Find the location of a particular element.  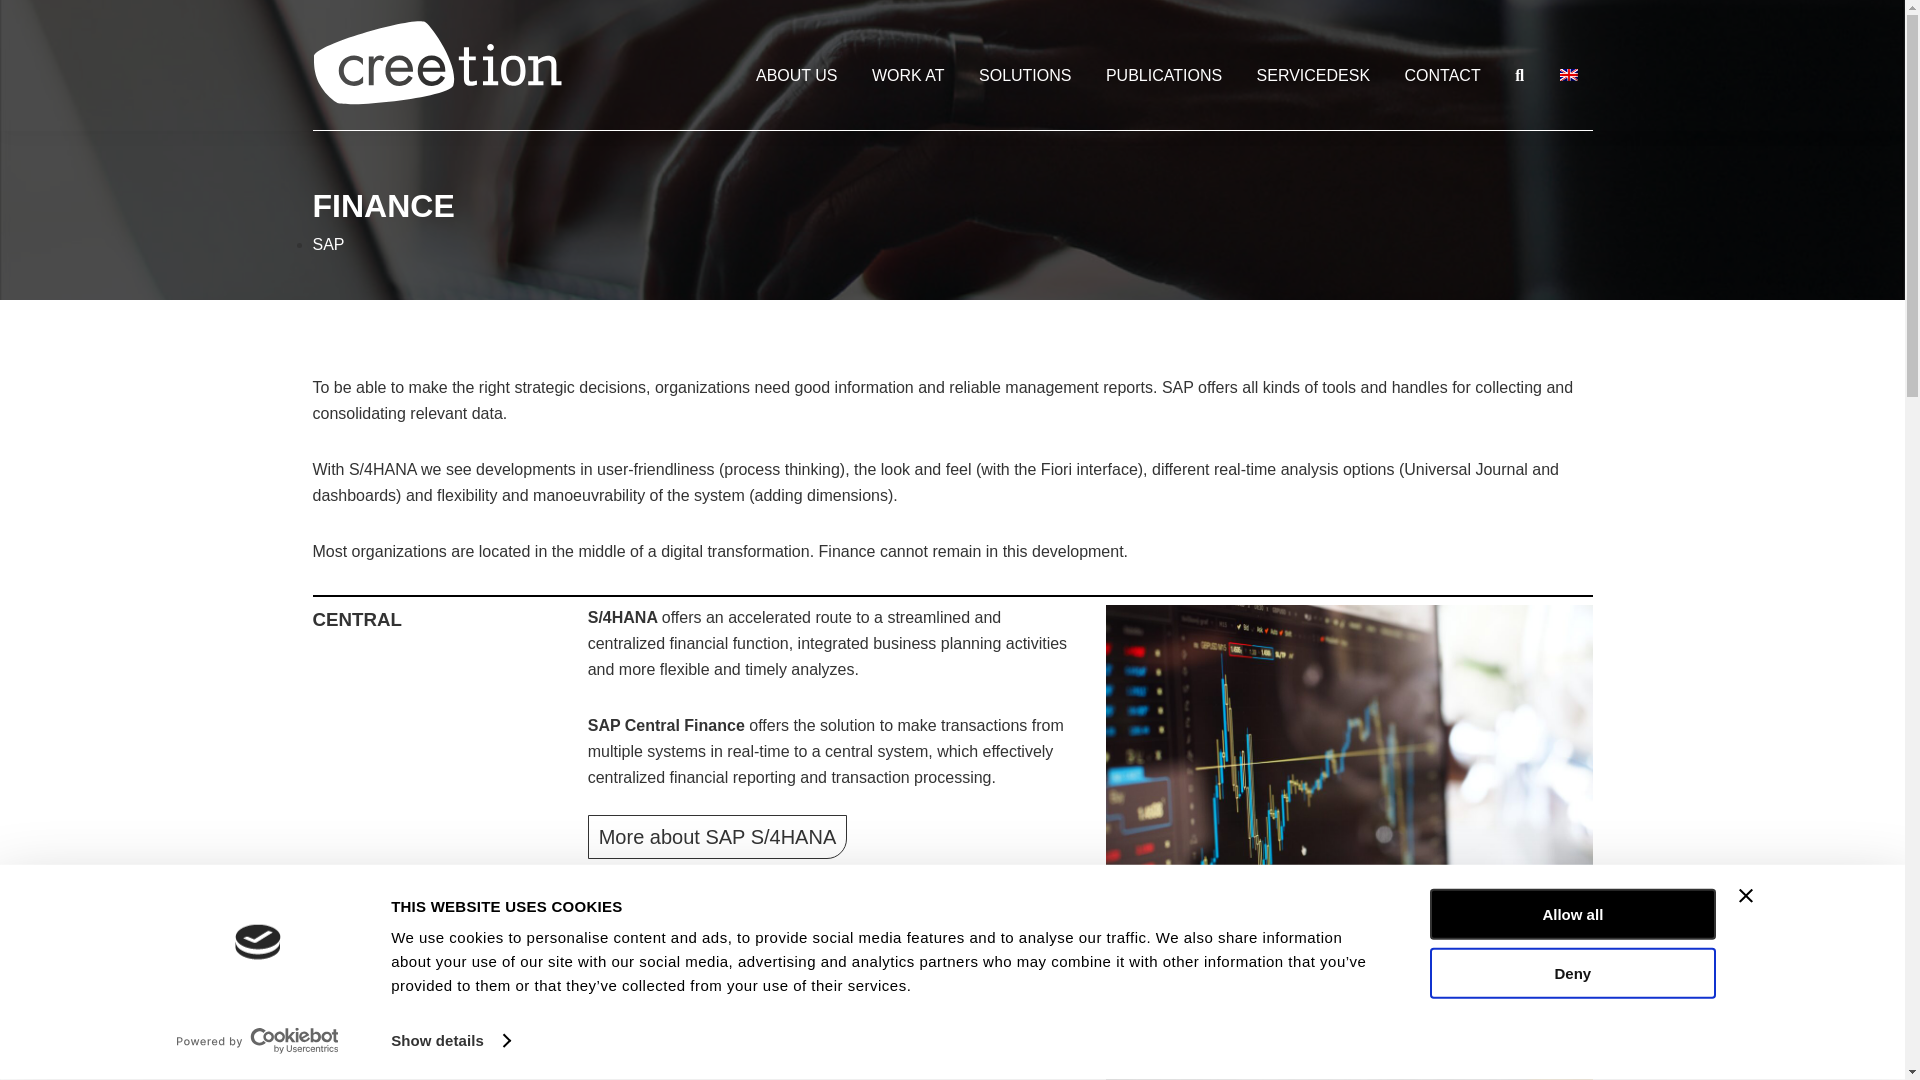

Deny is located at coordinates (1571, 972).